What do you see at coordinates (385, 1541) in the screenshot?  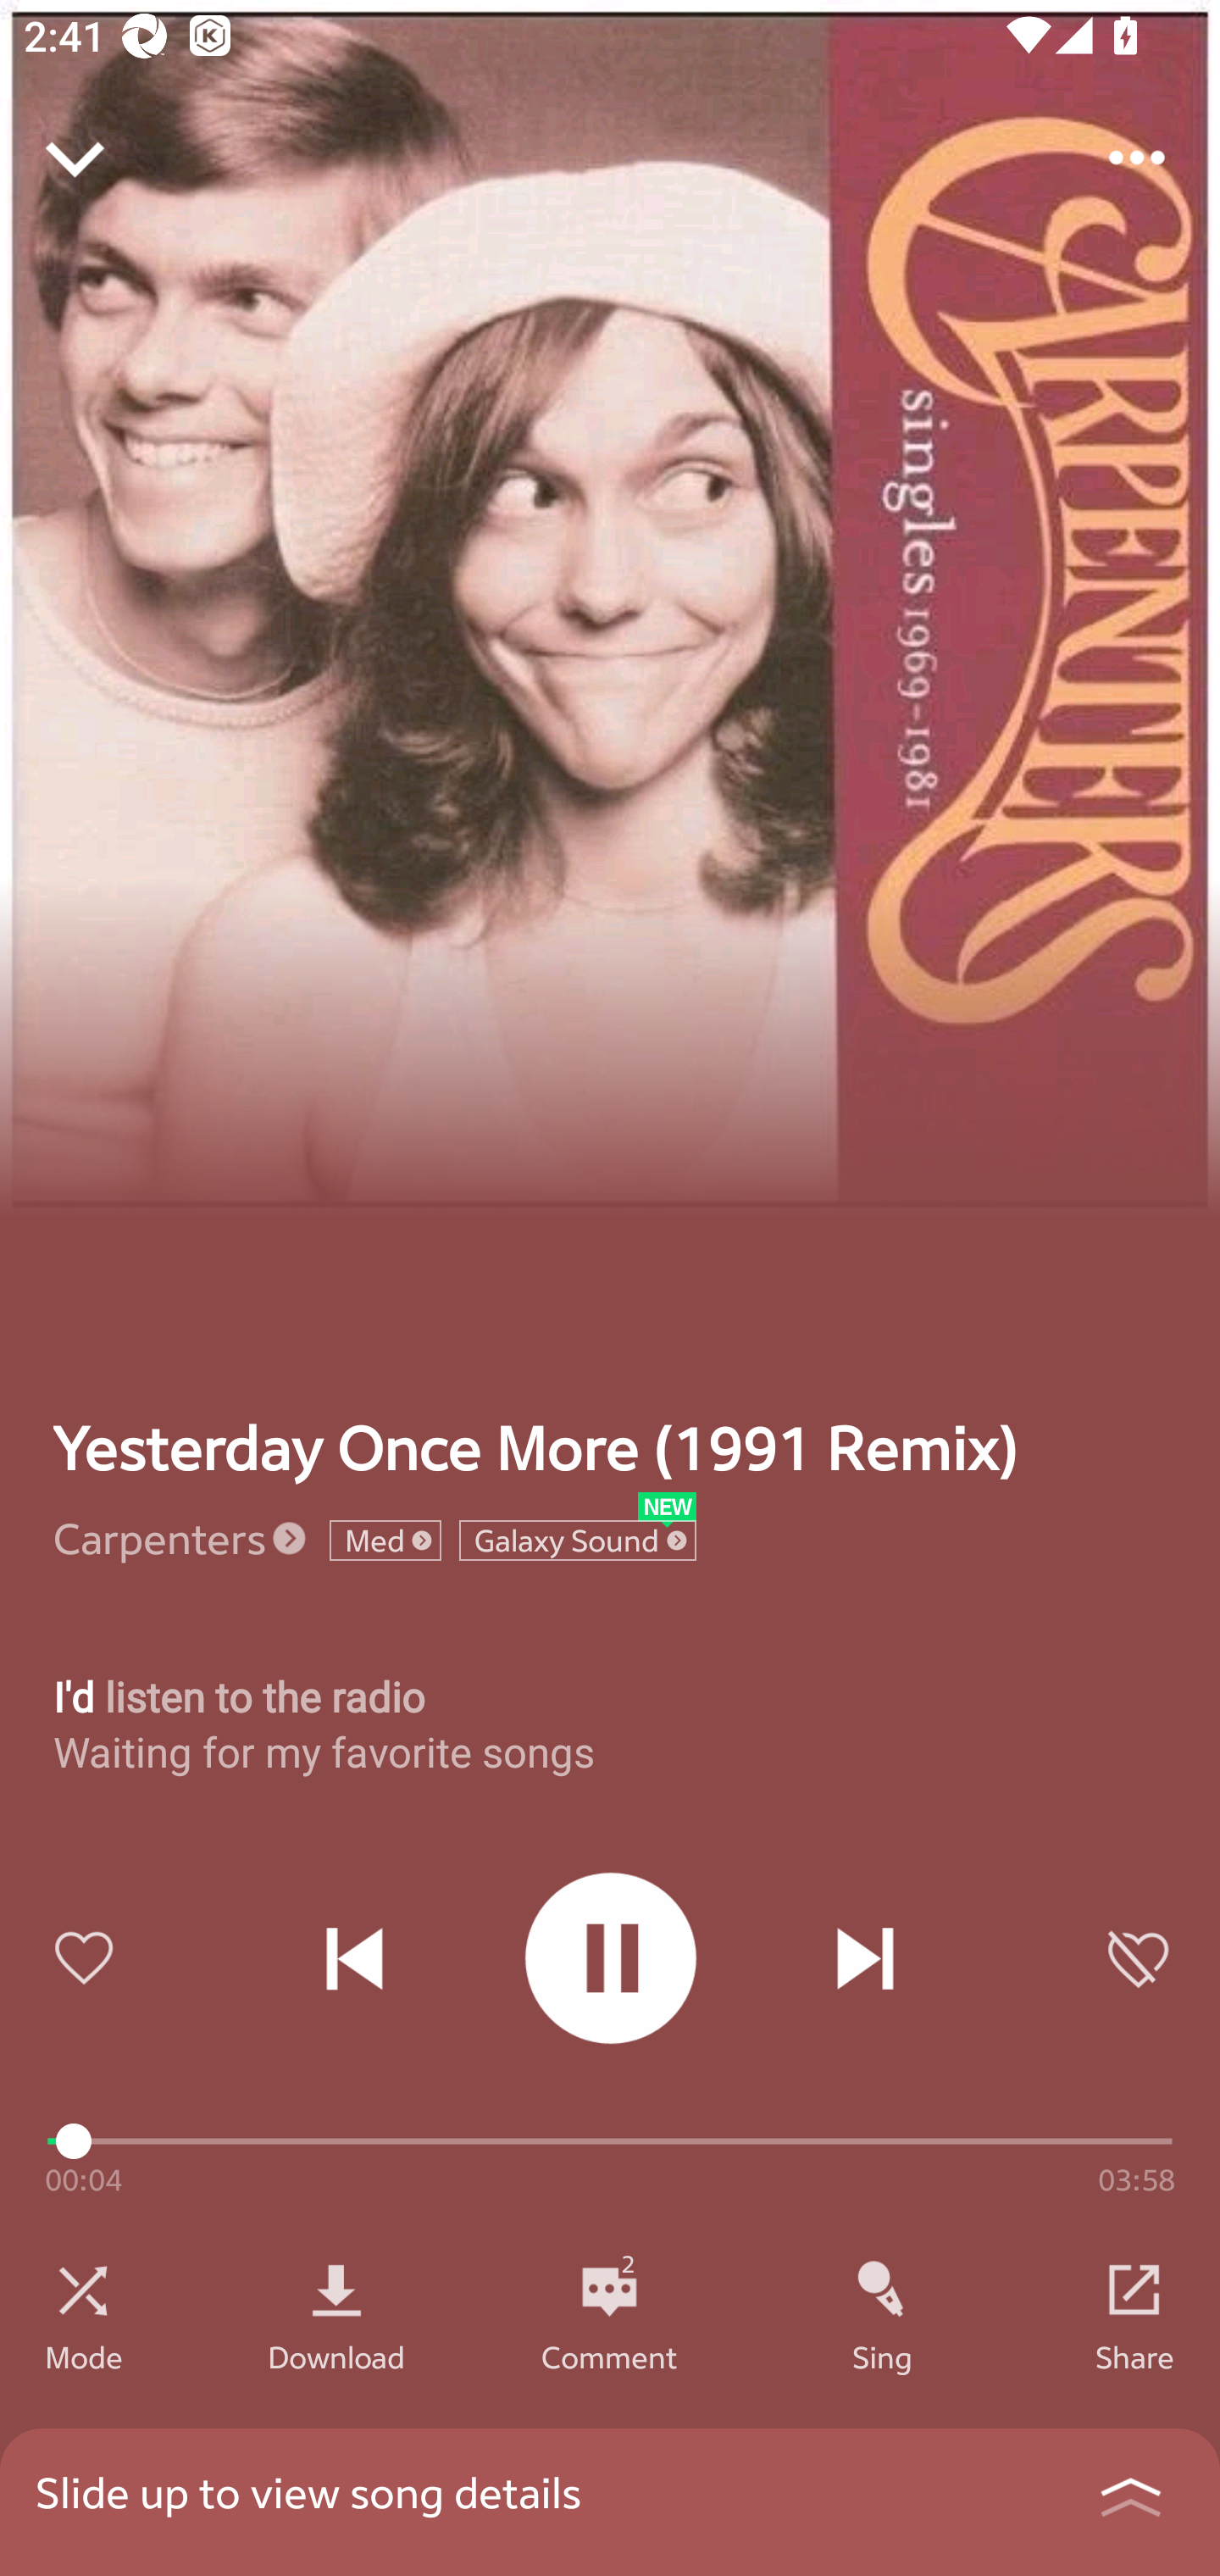 I see `Med` at bounding box center [385, 1541].